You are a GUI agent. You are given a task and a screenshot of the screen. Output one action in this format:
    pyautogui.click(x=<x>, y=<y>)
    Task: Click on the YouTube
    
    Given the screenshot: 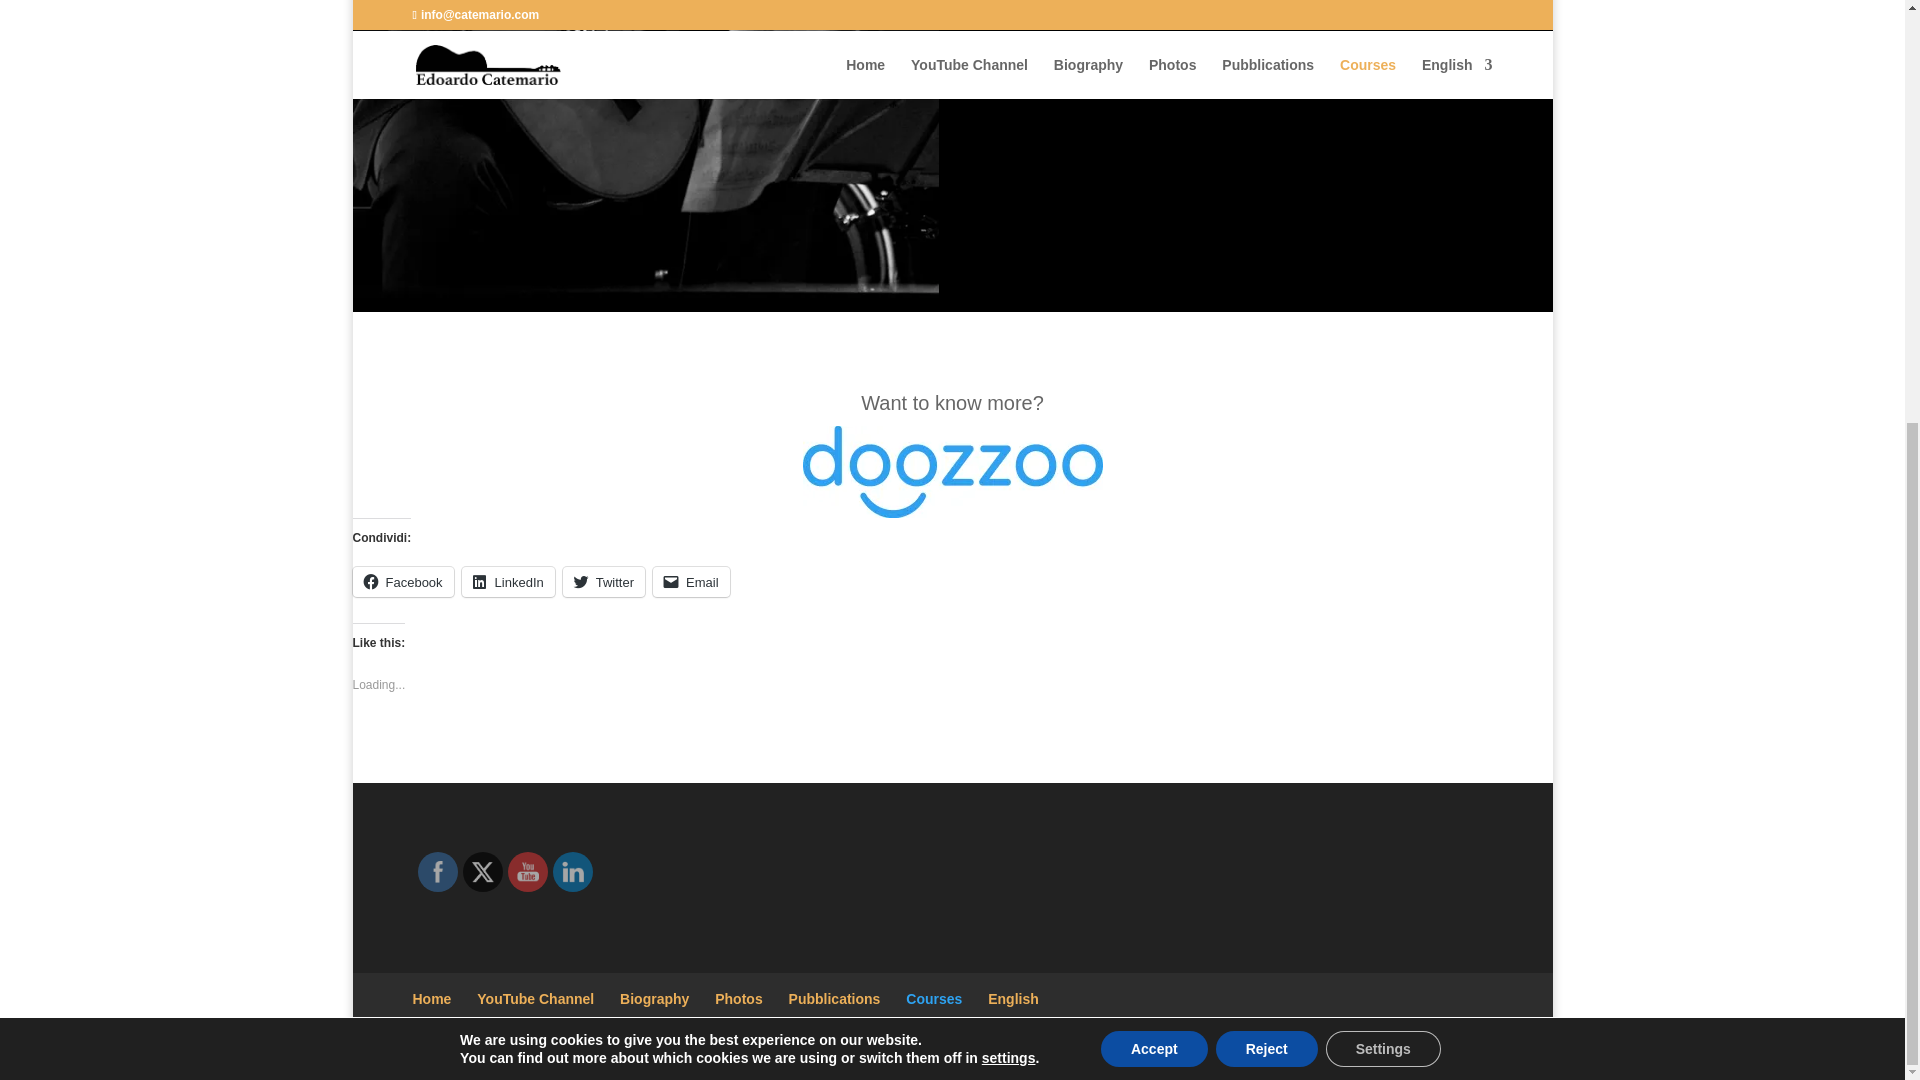 What is the action you would take?
    pyautogui.click(x=526, y=872)
    